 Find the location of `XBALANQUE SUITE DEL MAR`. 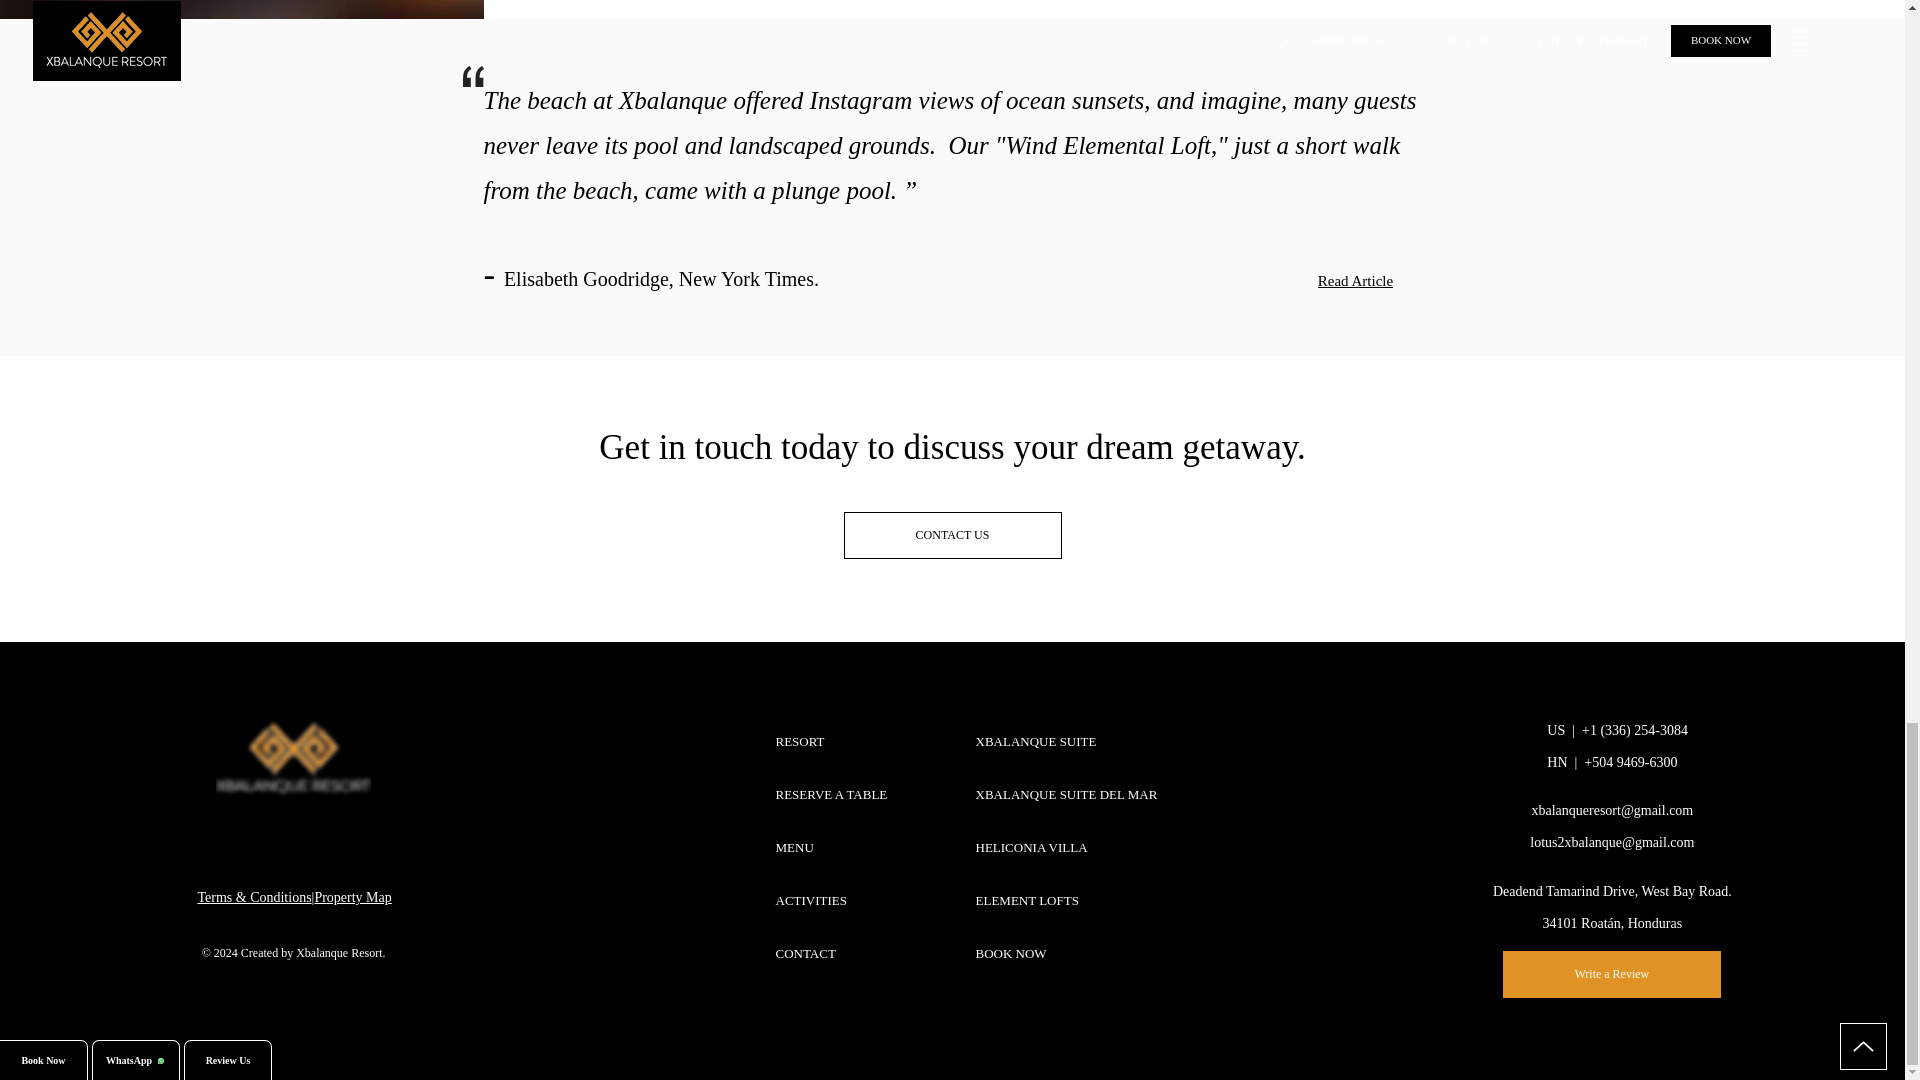

XBALANQUE SUITE DEL MAR is located at coordinates (1068, 794).